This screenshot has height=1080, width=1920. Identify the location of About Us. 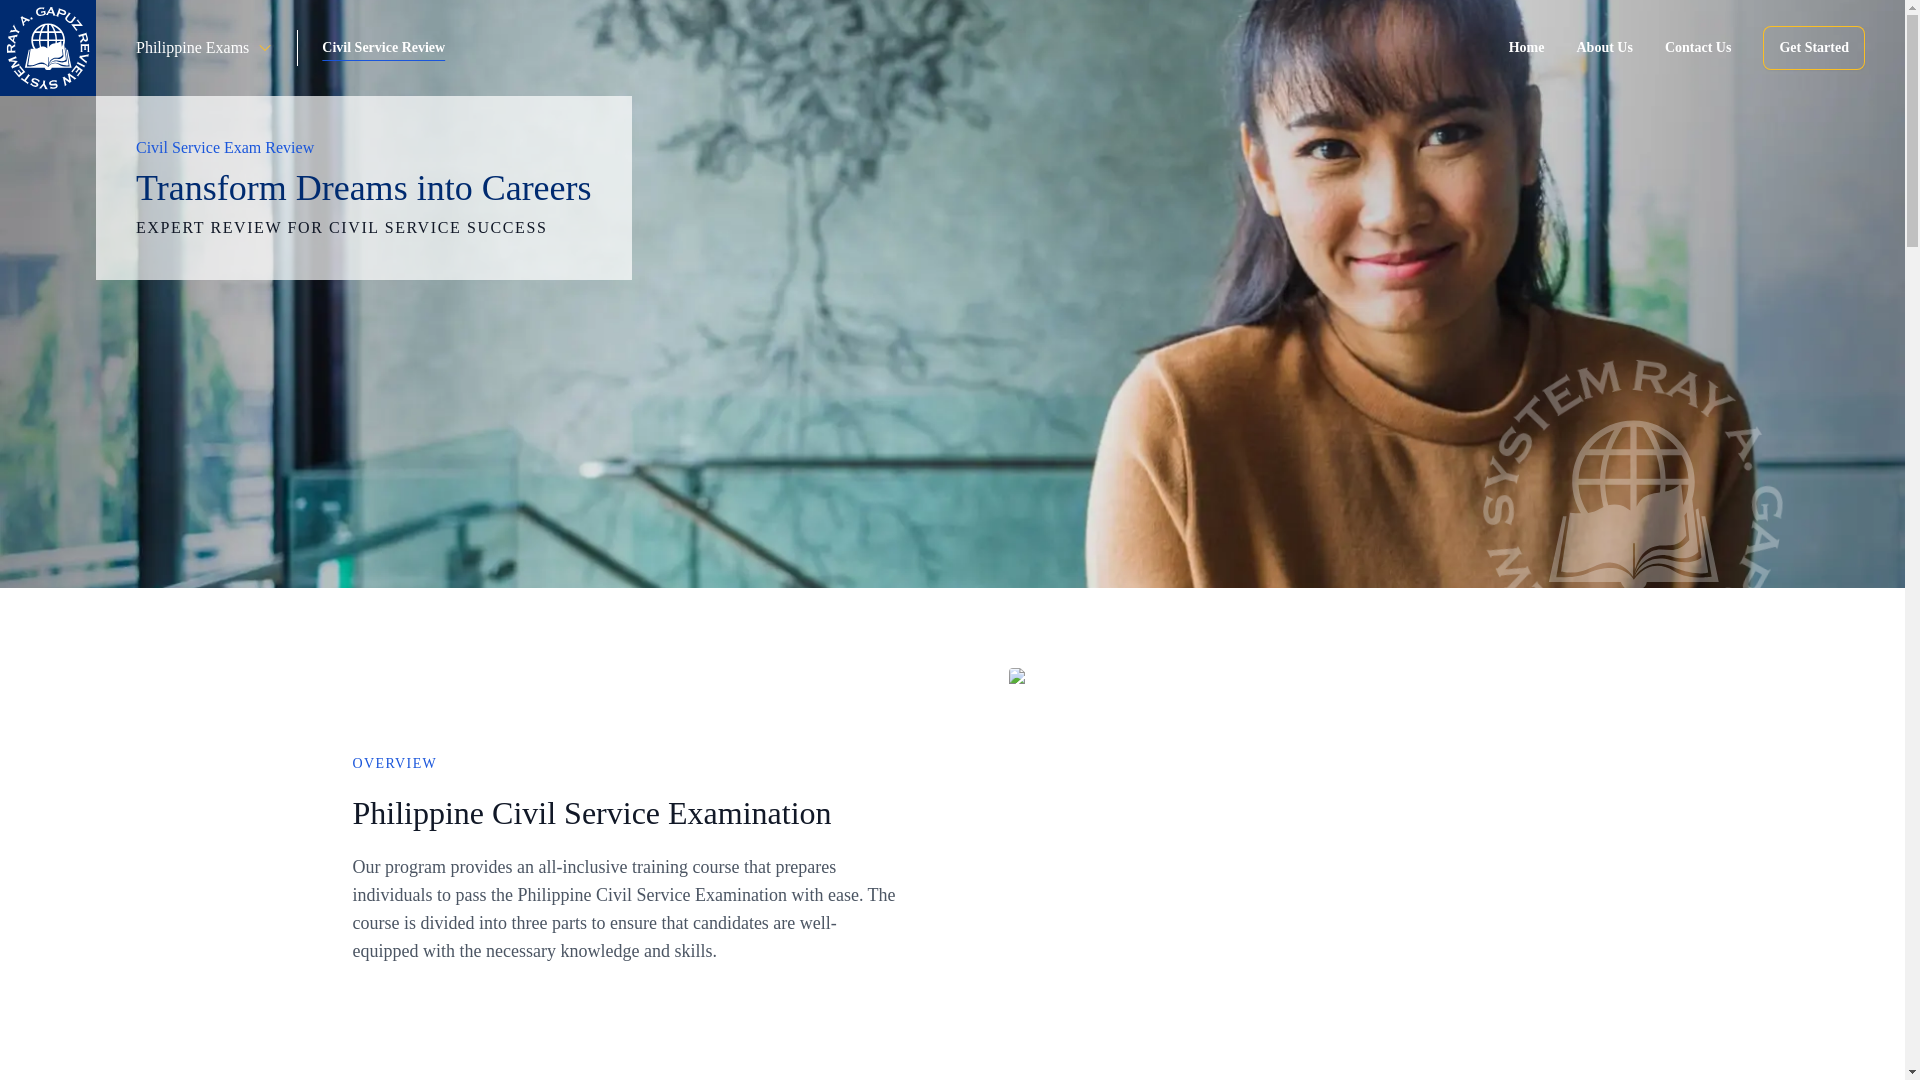
(1604, 48).